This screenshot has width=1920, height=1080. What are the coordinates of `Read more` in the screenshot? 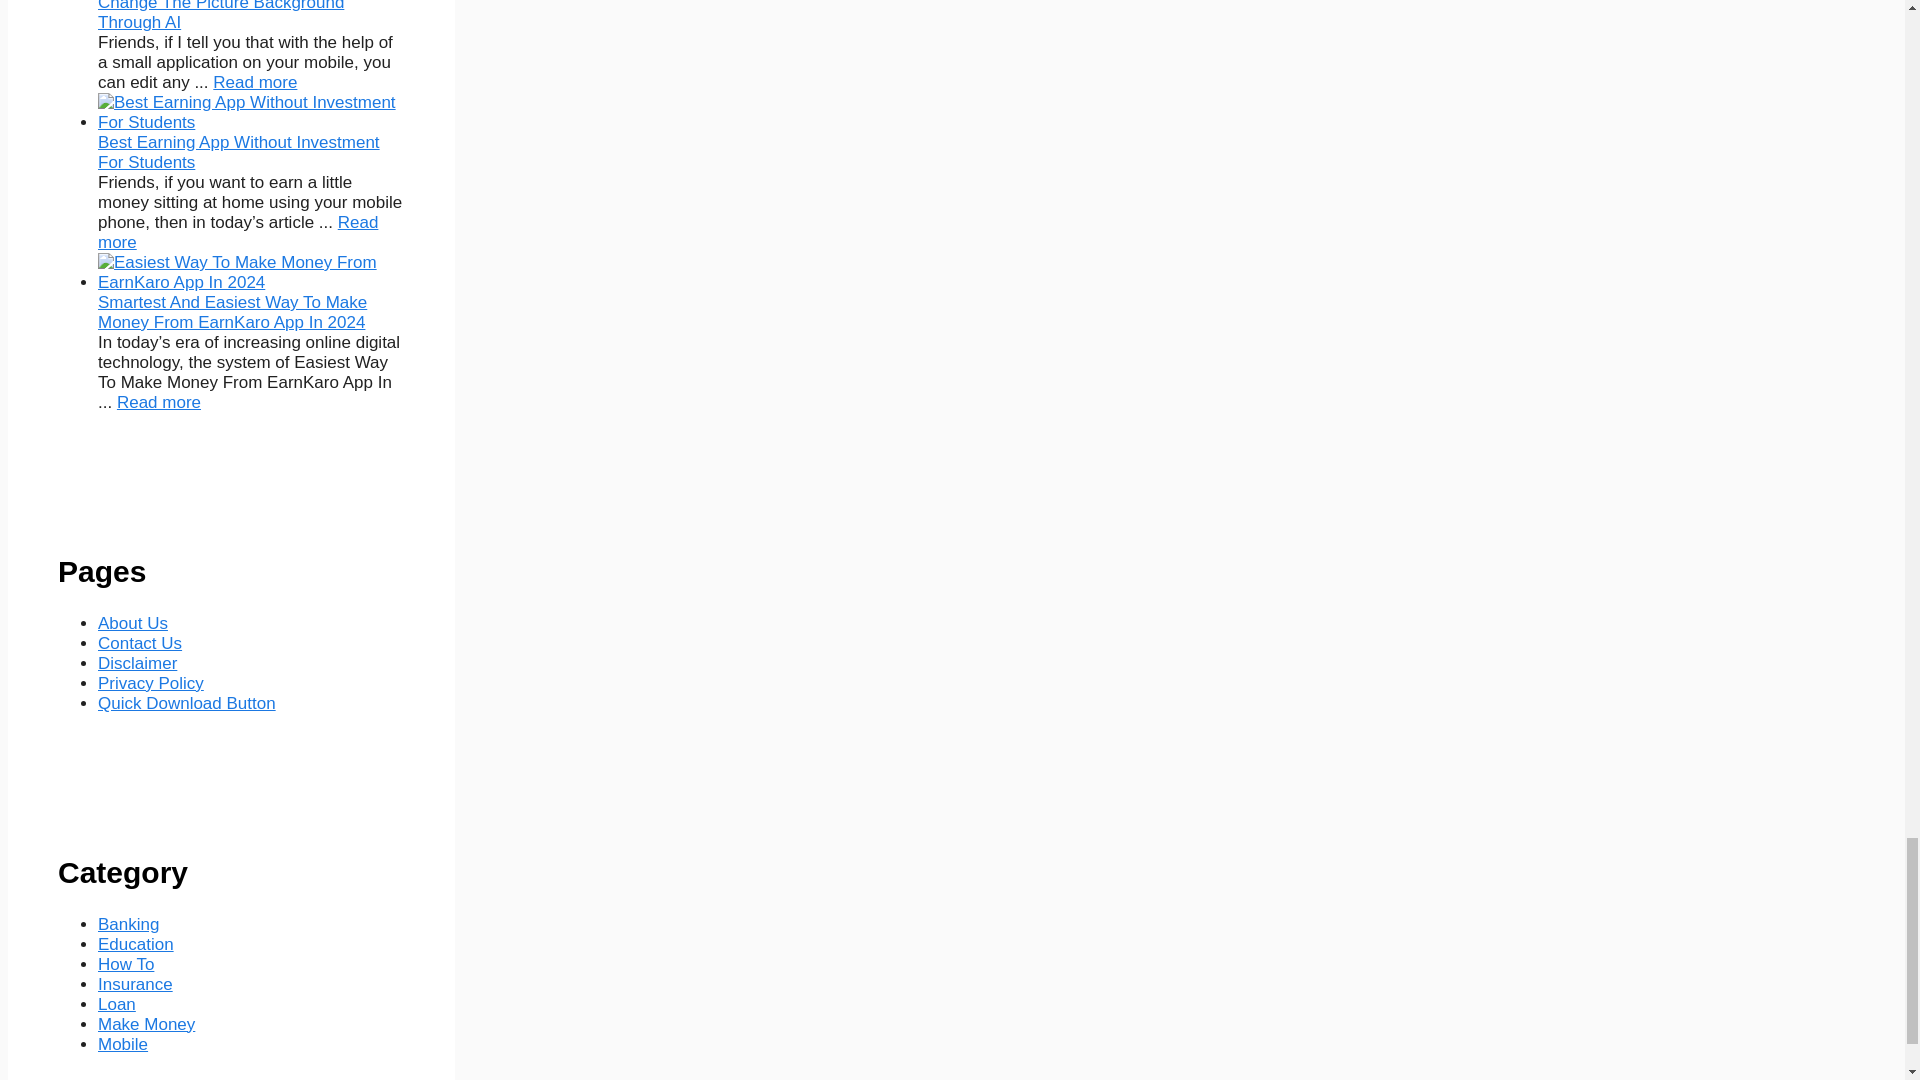 It's located at (238, 232).